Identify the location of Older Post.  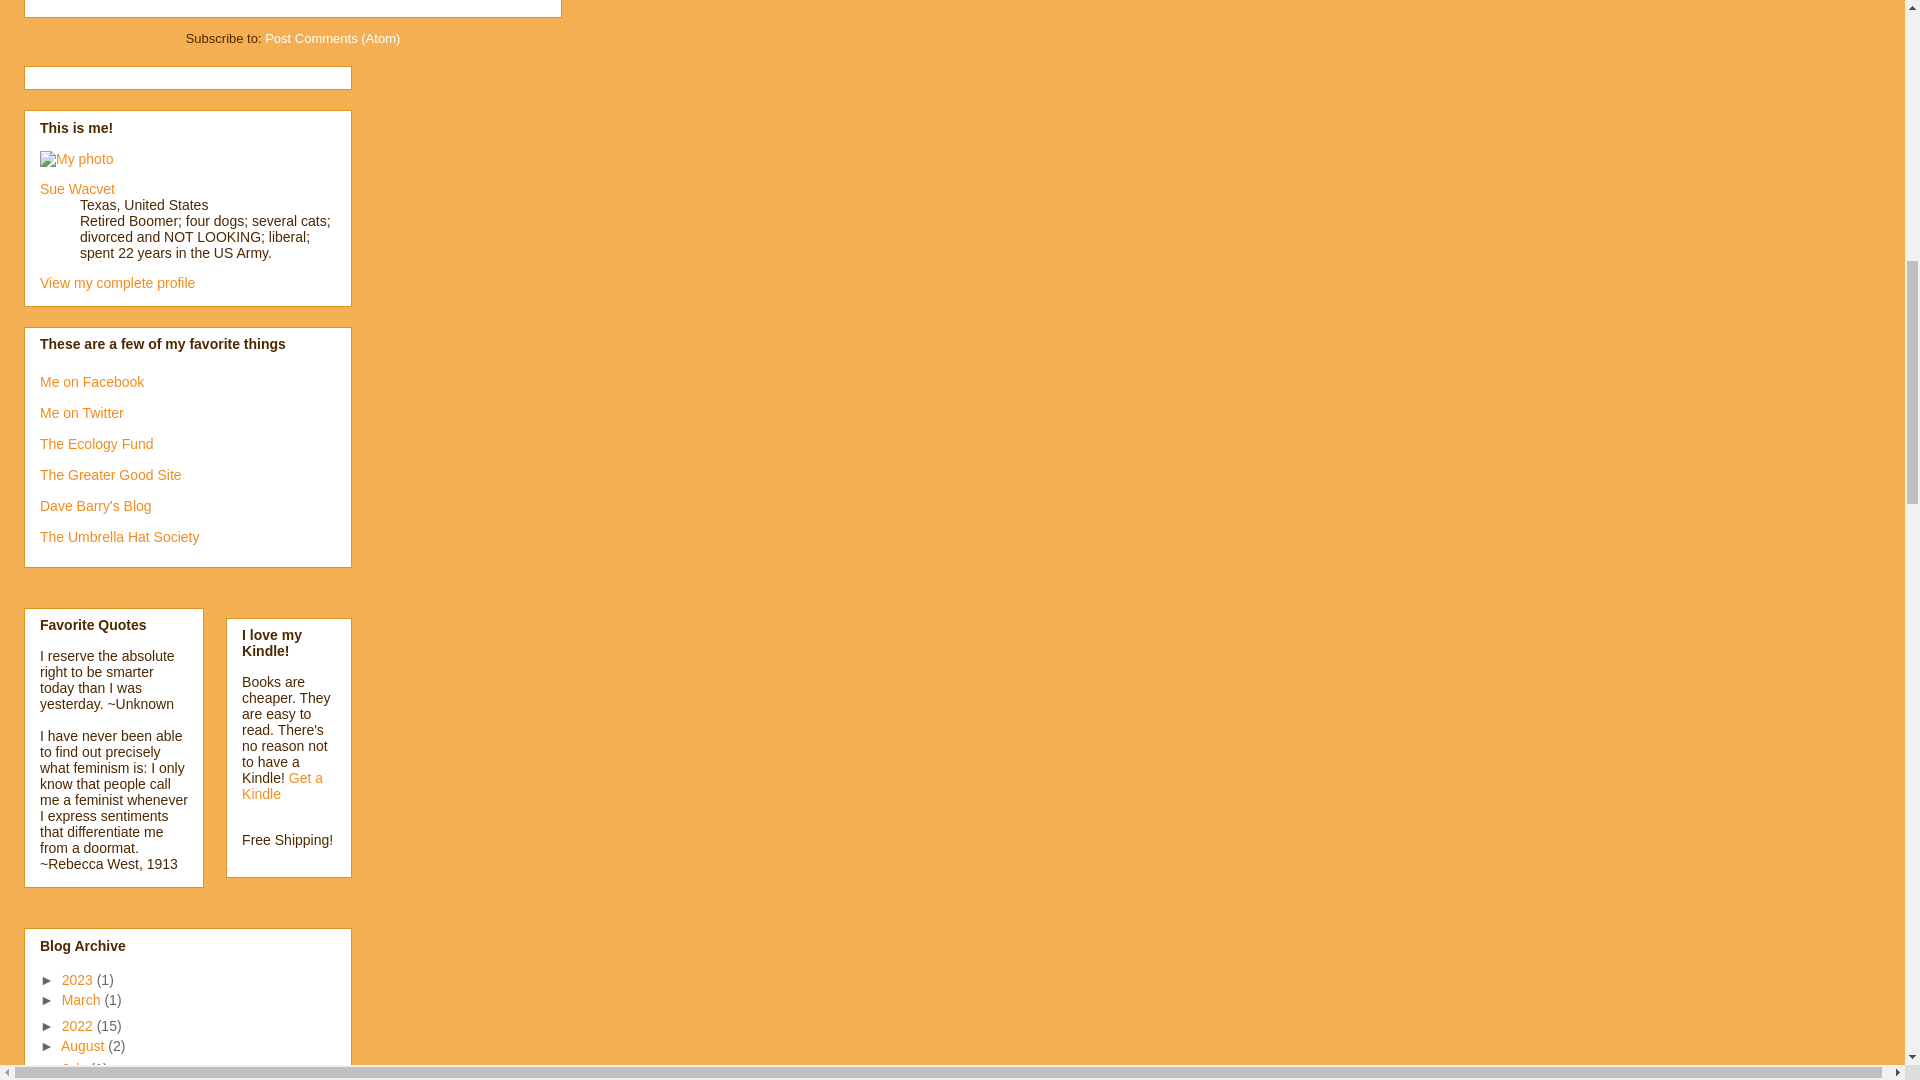
(162, 0).